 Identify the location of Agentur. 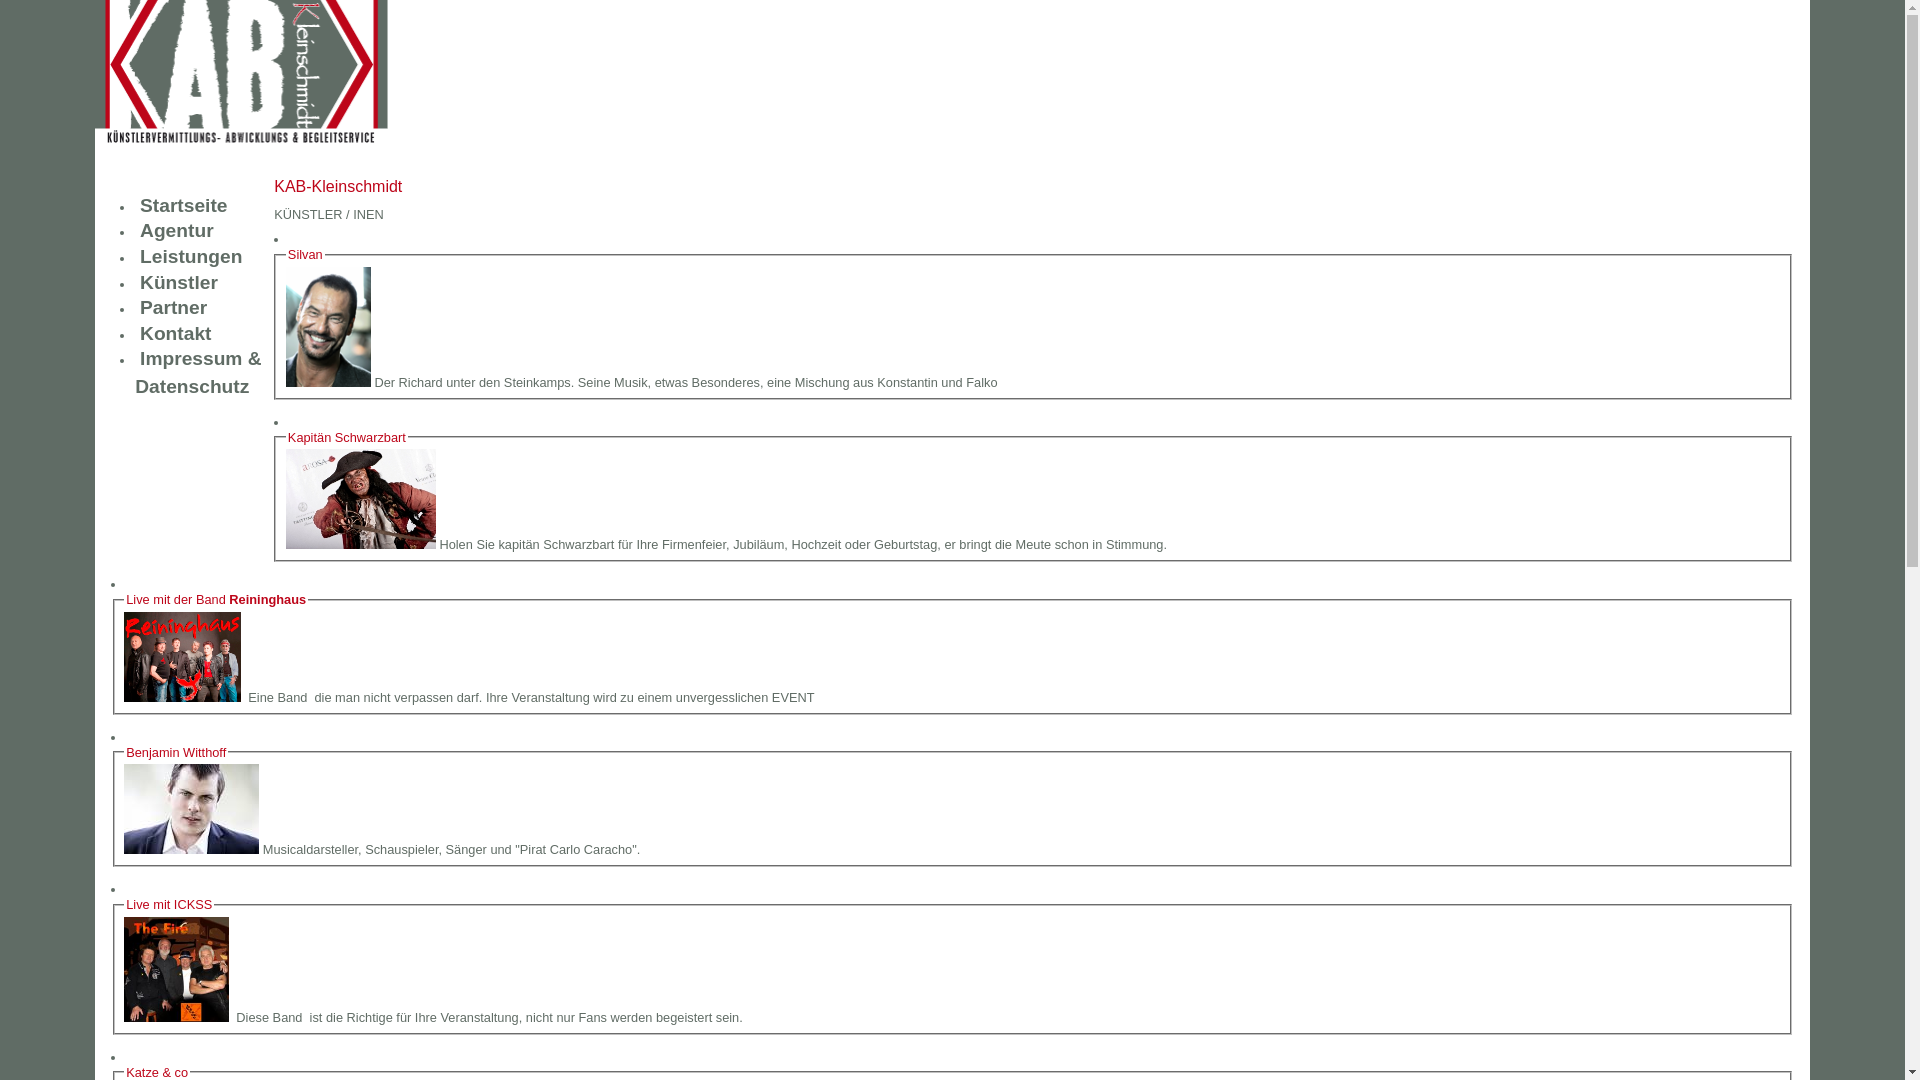
(177, 230).